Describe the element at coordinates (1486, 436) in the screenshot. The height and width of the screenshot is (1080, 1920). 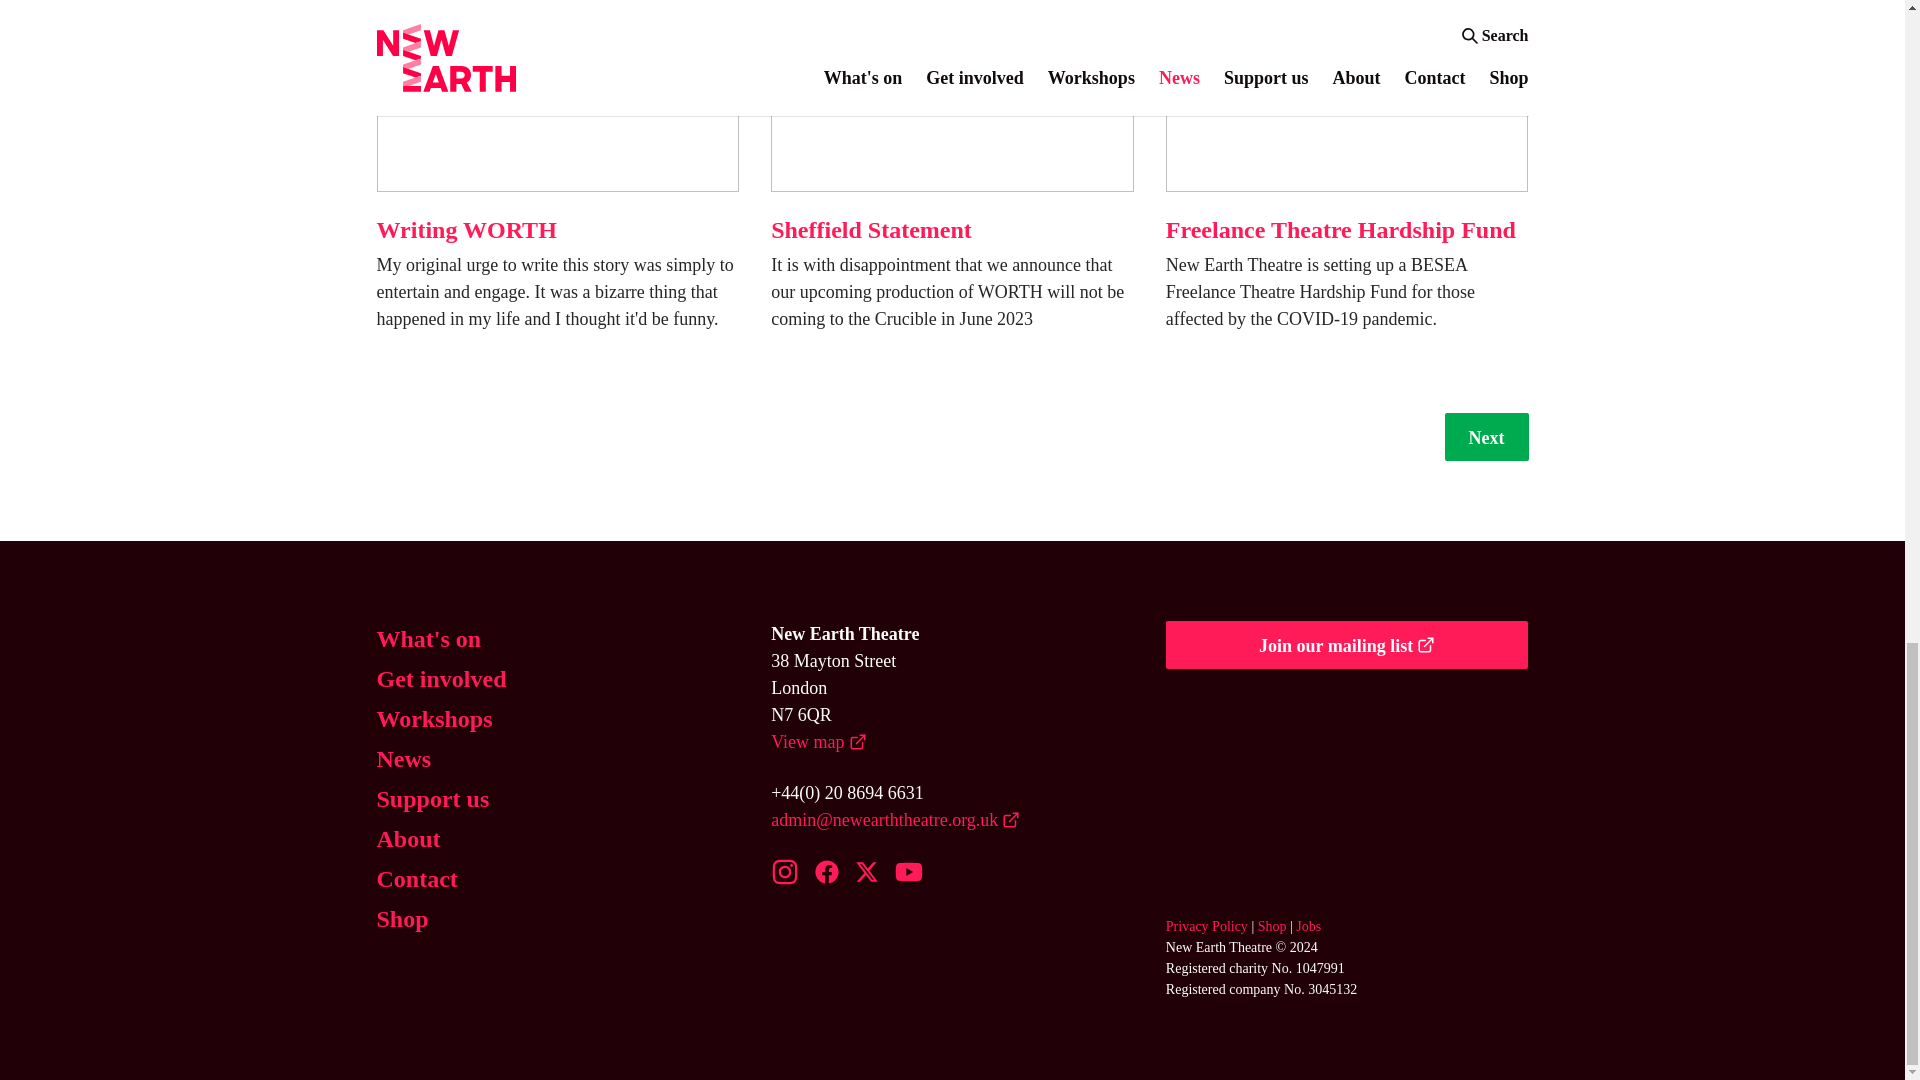
I see `Next` at that location.